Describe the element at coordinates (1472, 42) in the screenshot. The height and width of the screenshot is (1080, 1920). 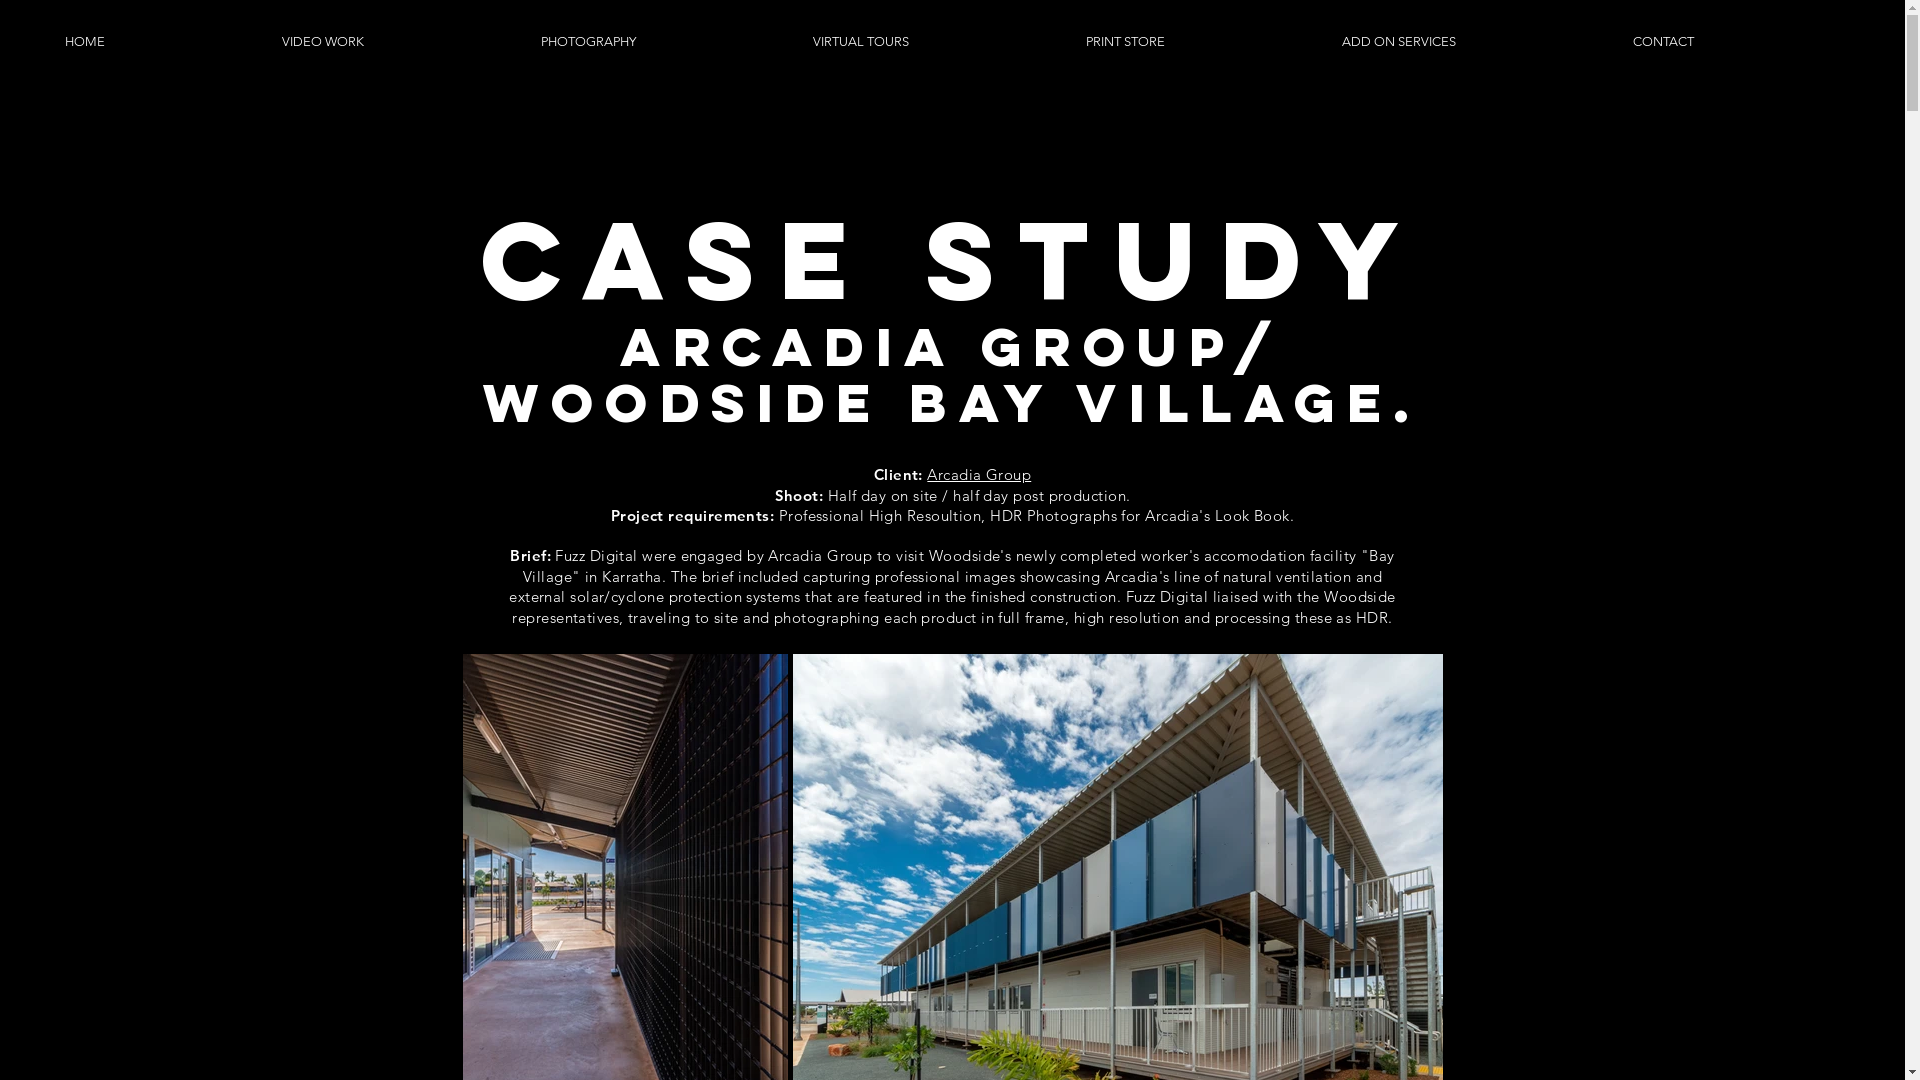
I see `ADD ON SERVICES` at that location.